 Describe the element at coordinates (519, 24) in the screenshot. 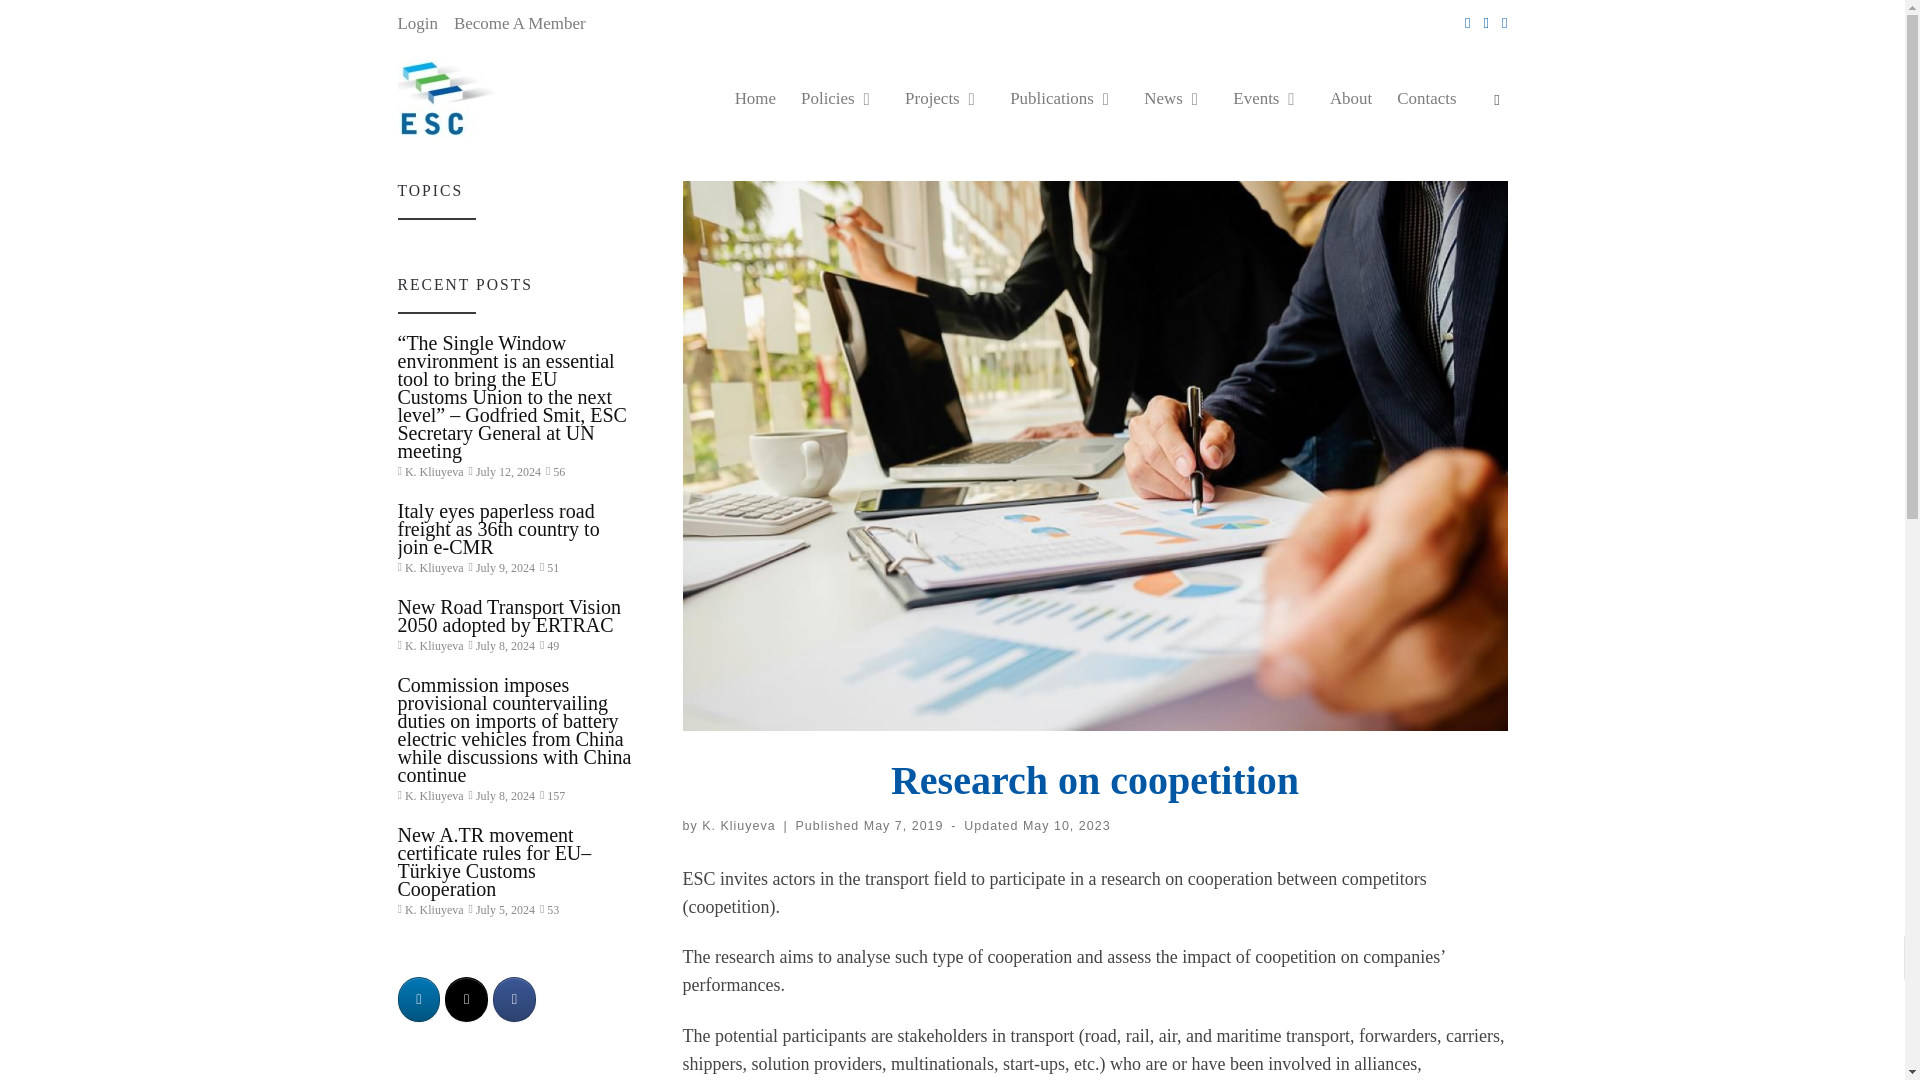

I see `Become A Member` at that location.